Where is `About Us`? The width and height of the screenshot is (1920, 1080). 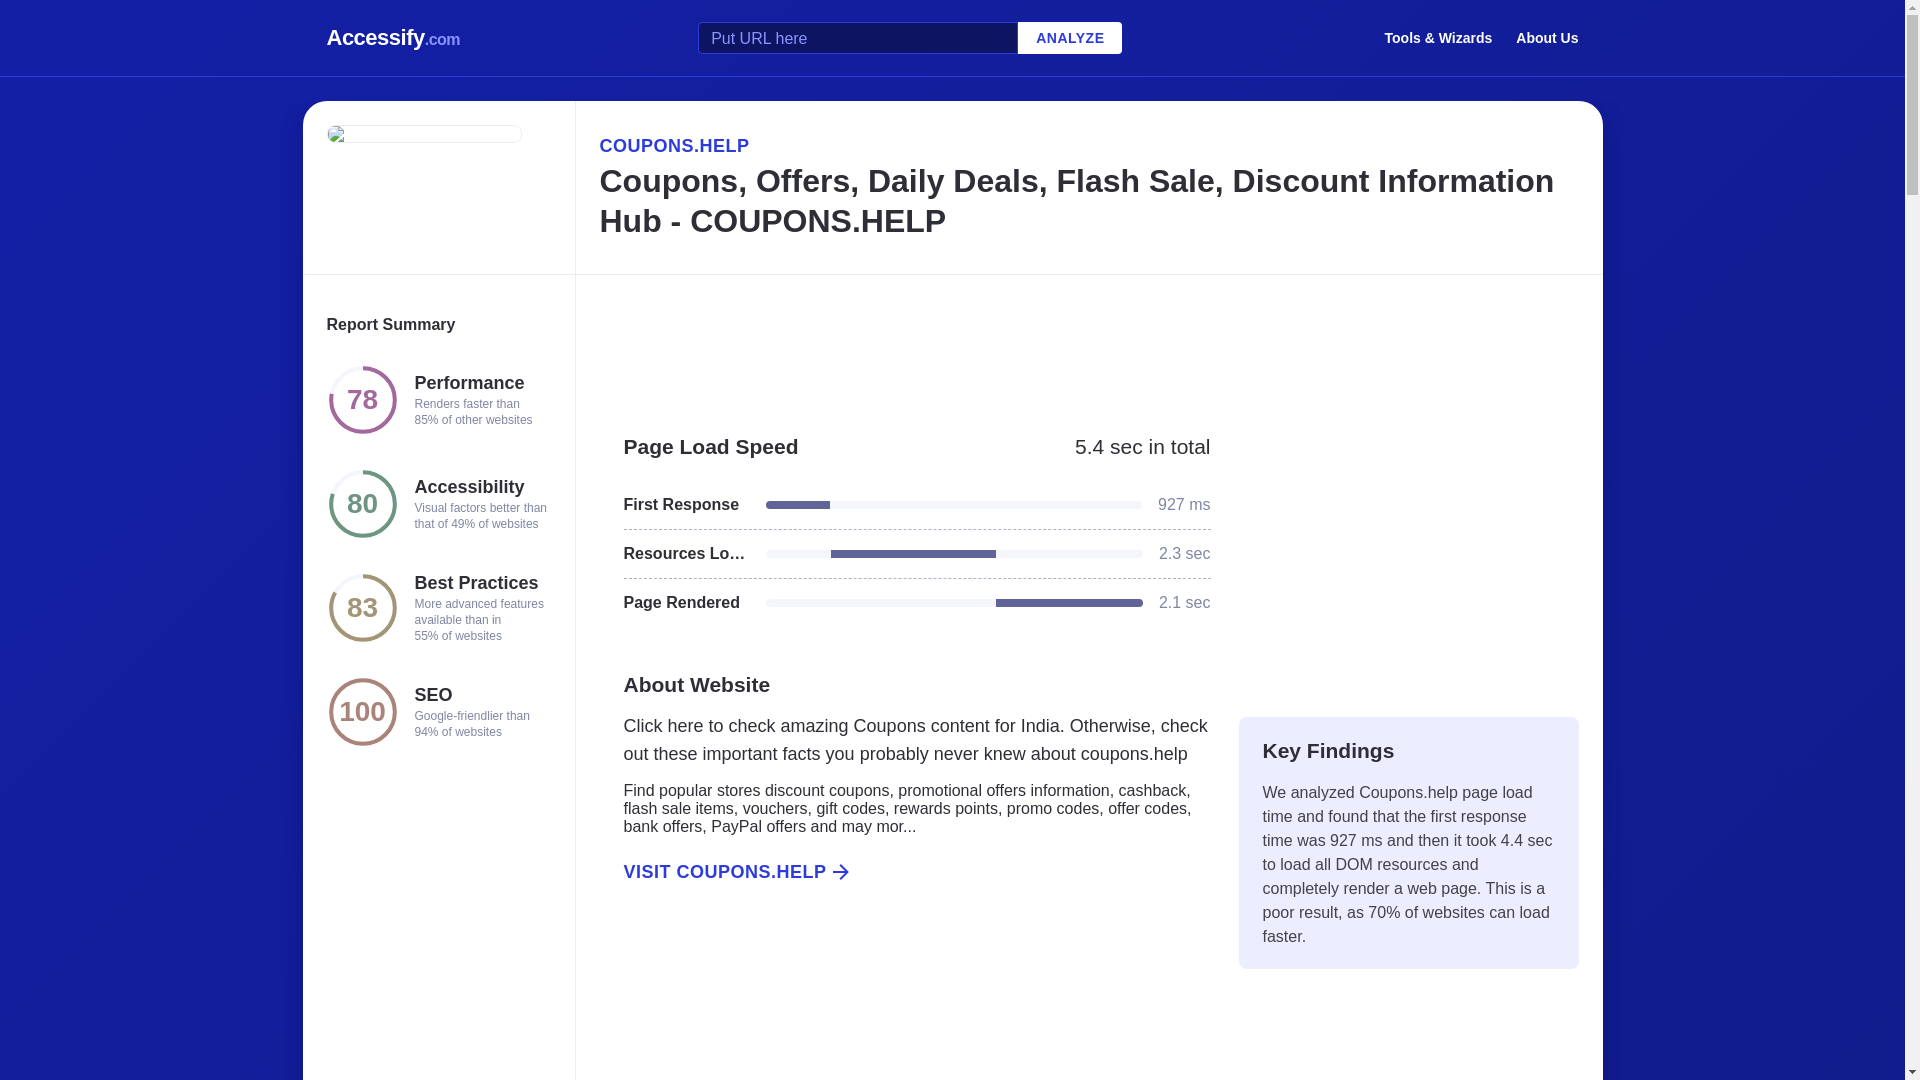
About Us is located at coordinates (1547, 37).